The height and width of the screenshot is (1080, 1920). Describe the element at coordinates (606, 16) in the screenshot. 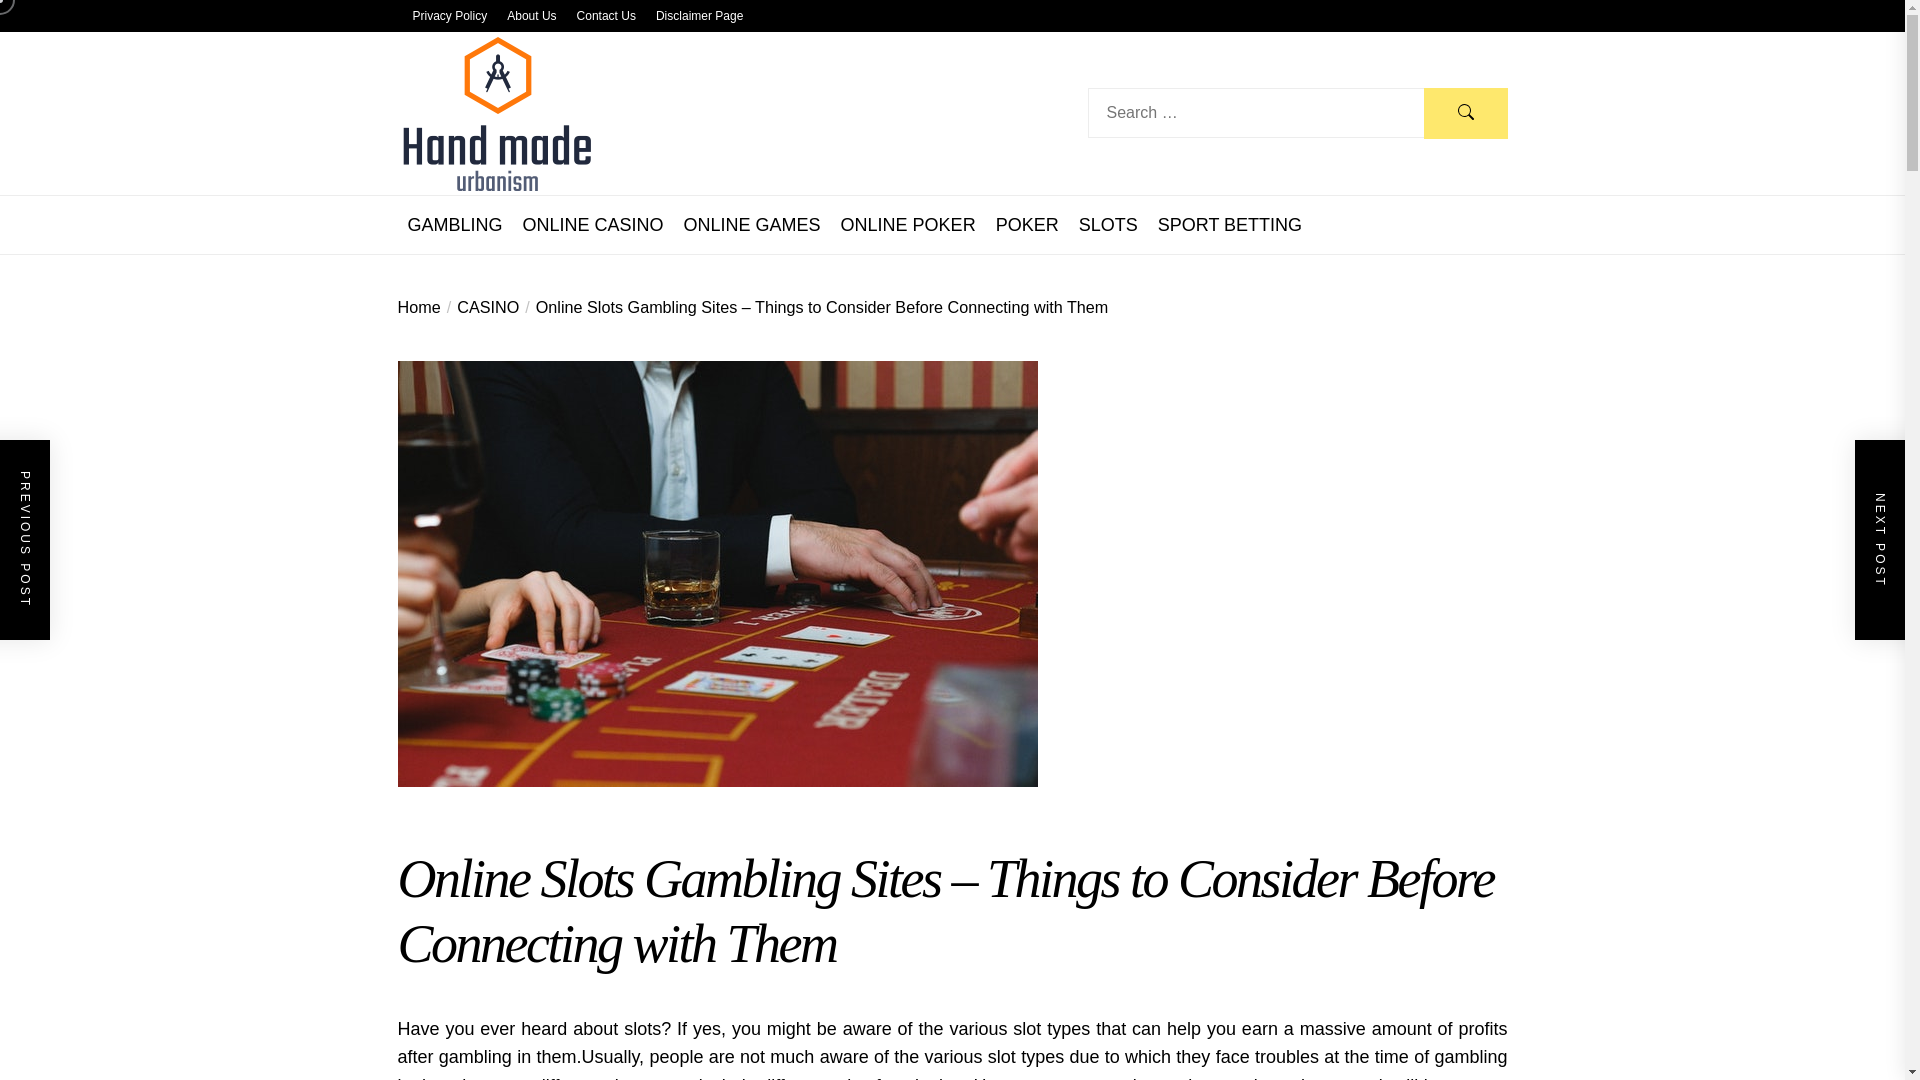

I see `Contact Us` at that location.